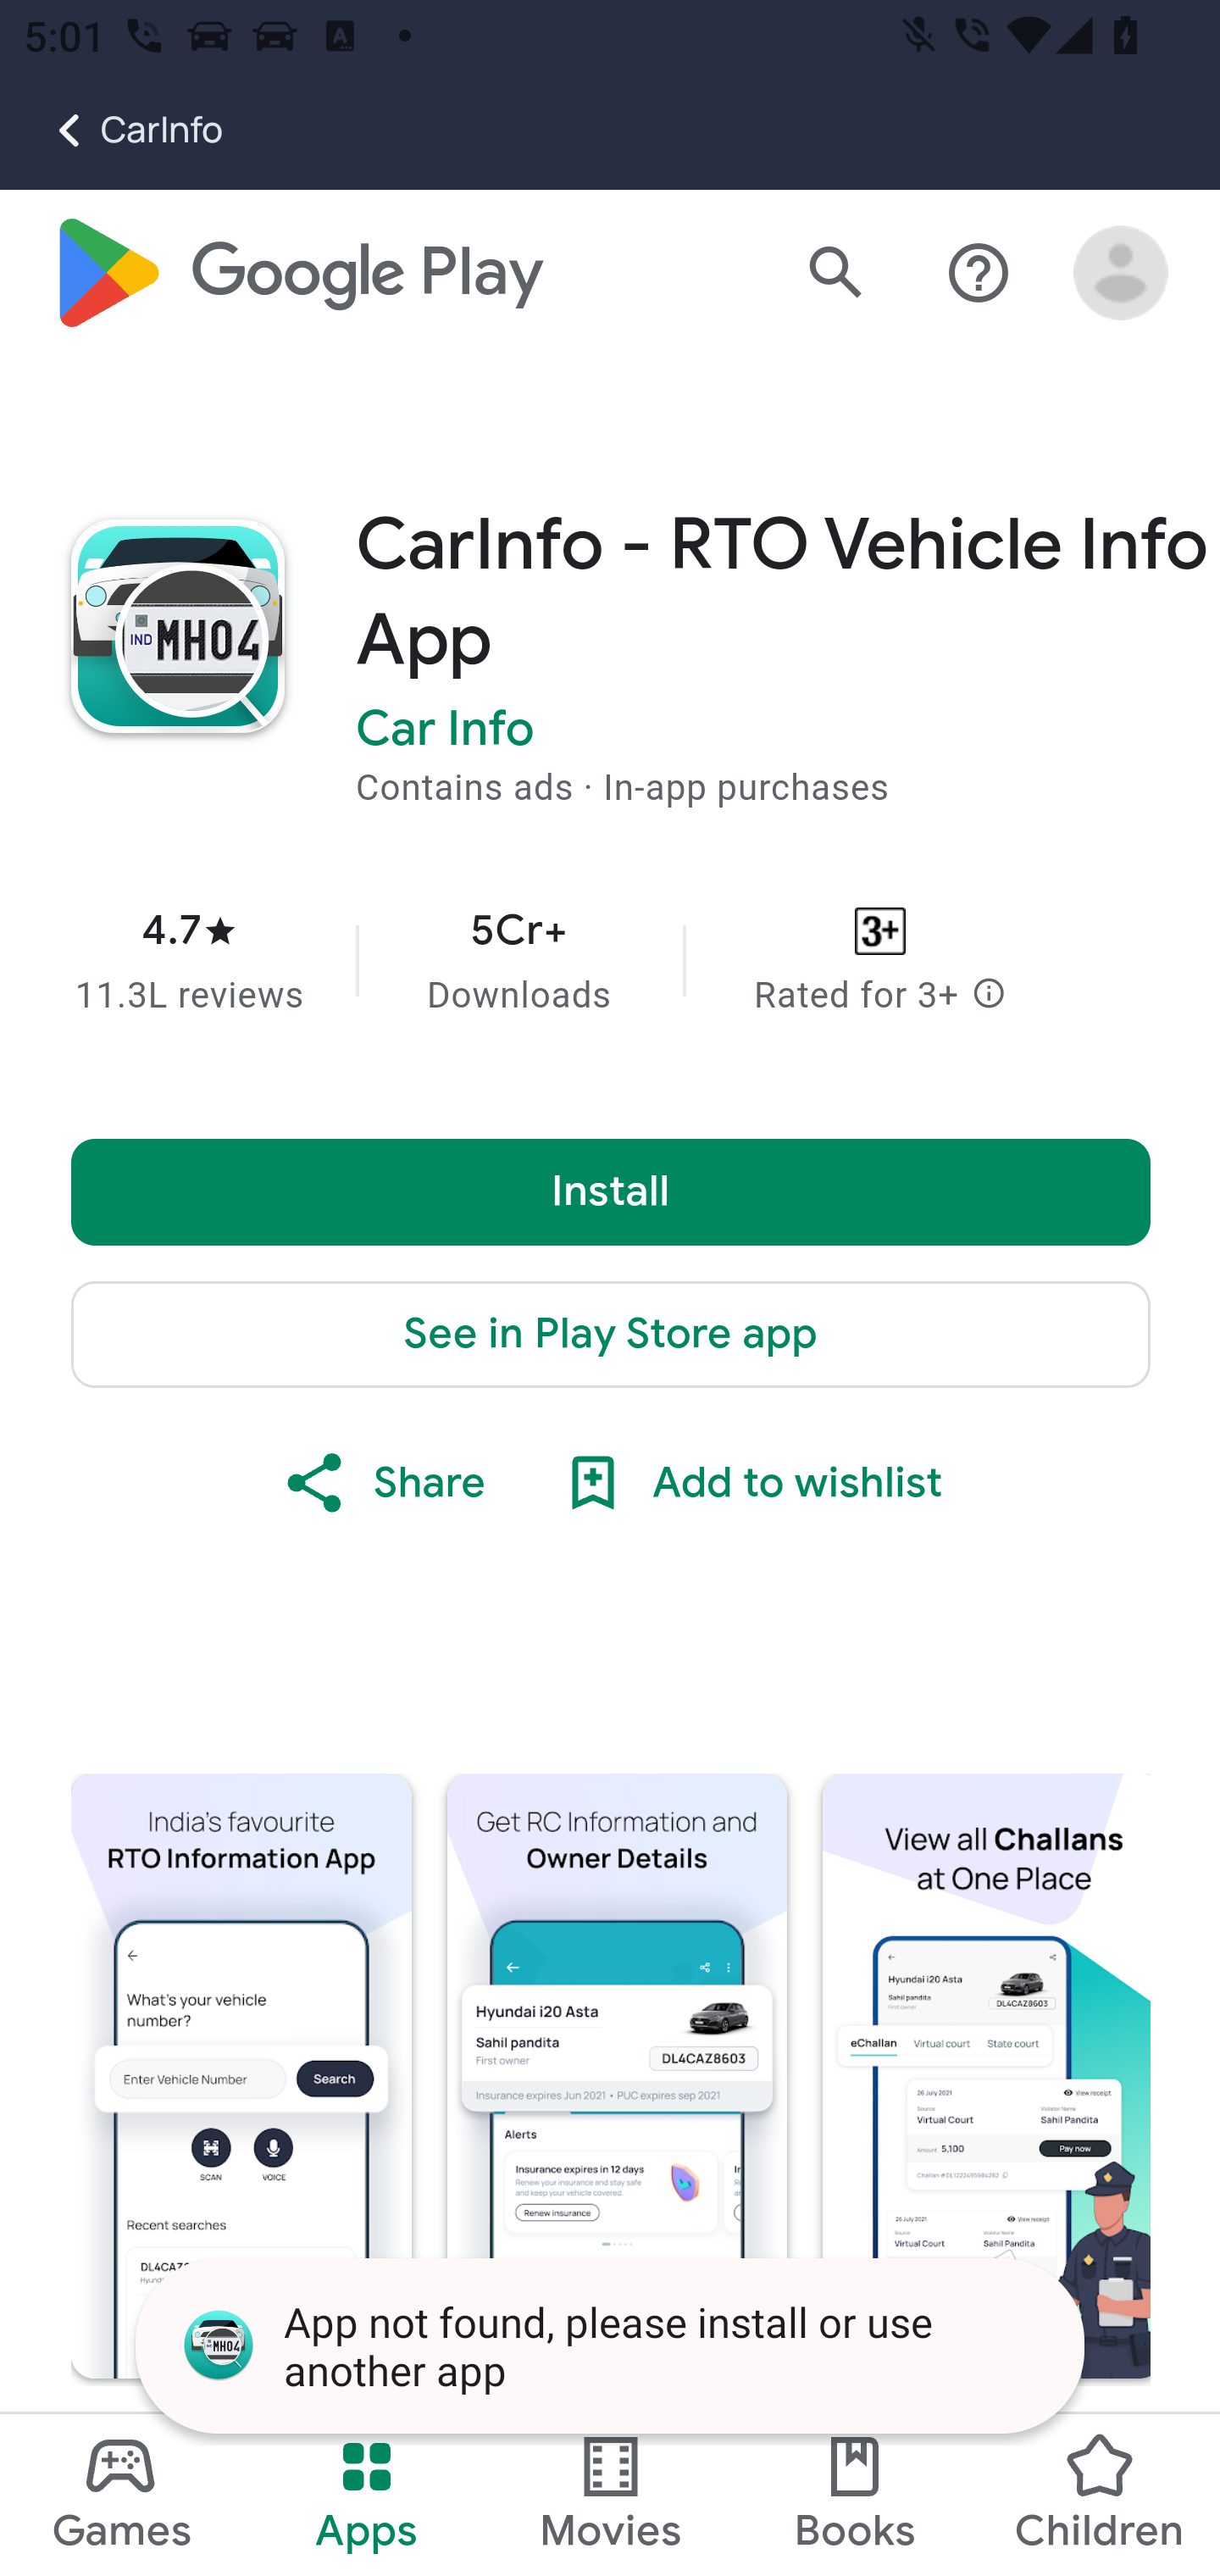  What do you see at coordinates (383, 1485) in the screenshot?
I see `Share` at bounding box center [383, 1485].